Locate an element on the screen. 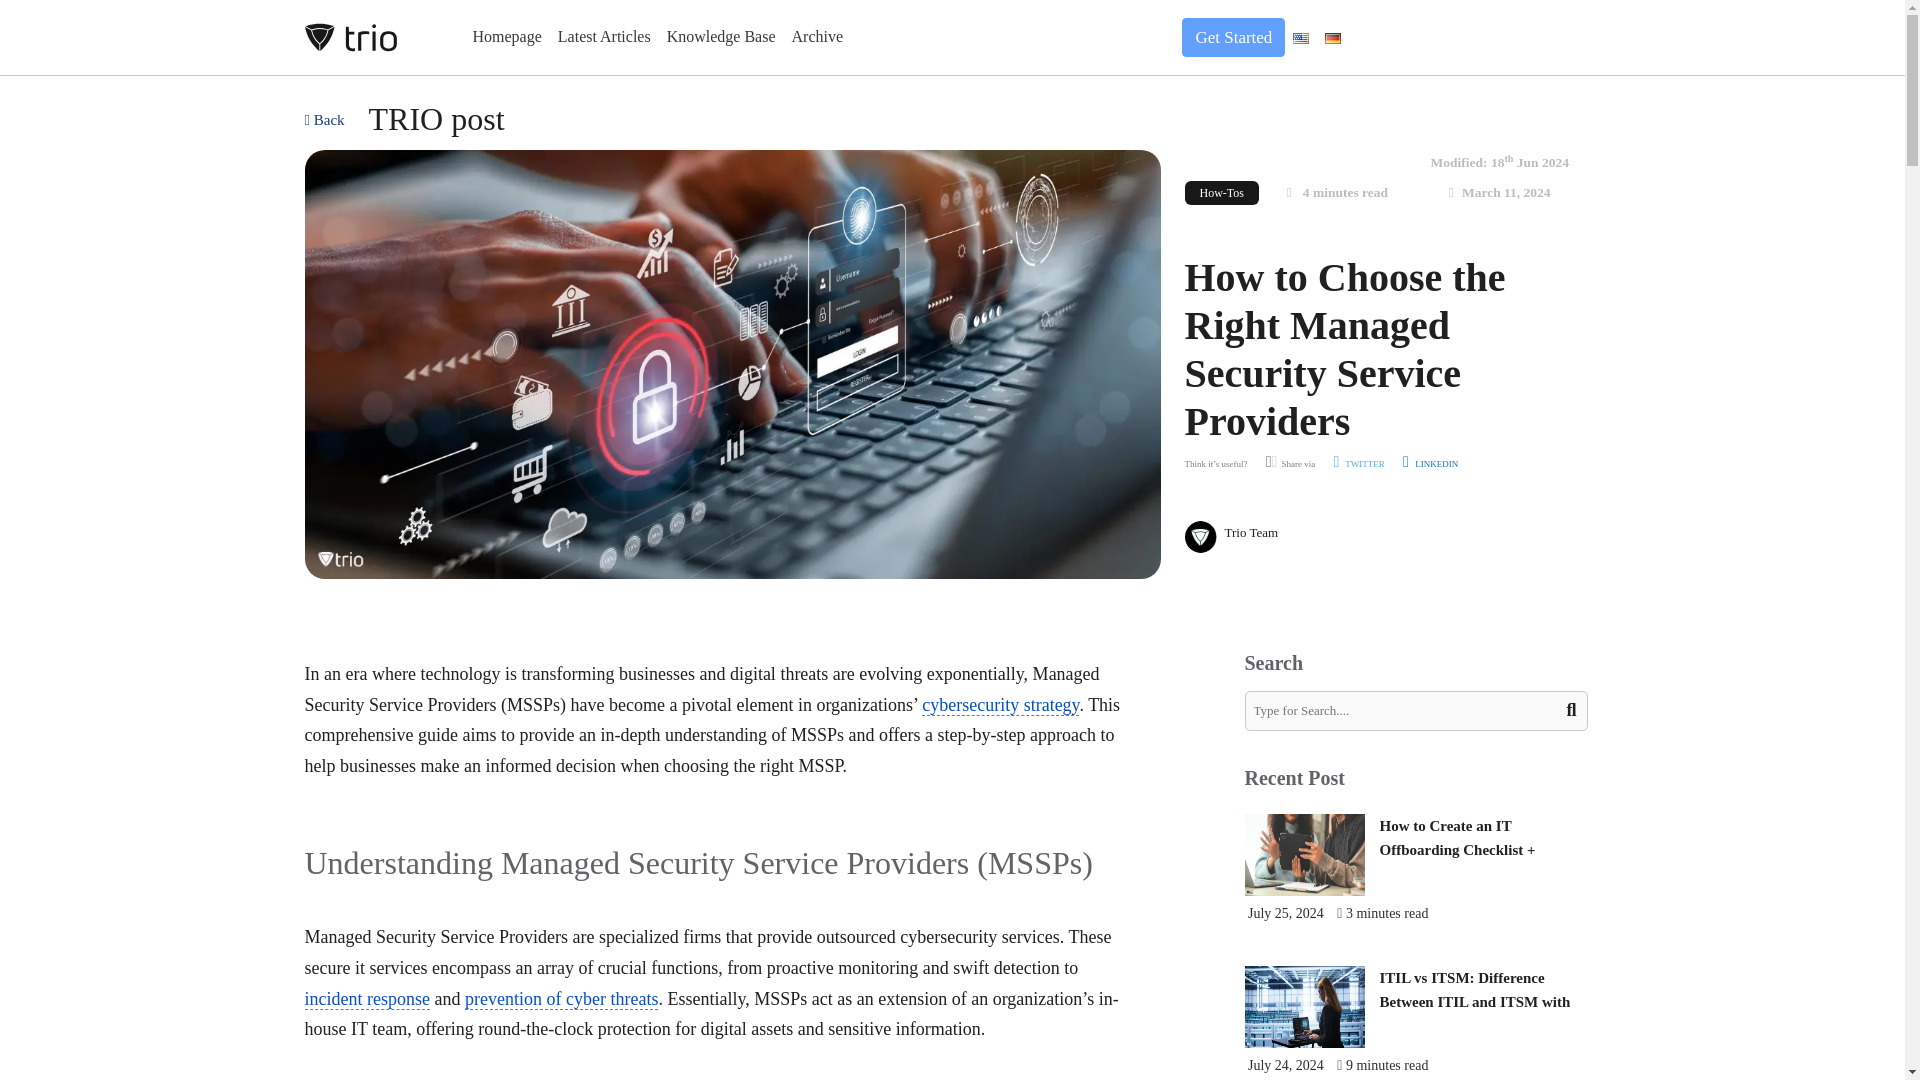 The width and height of the screenshot is (1920, 1080). TWITTER is located at coordinates (1358, 464).